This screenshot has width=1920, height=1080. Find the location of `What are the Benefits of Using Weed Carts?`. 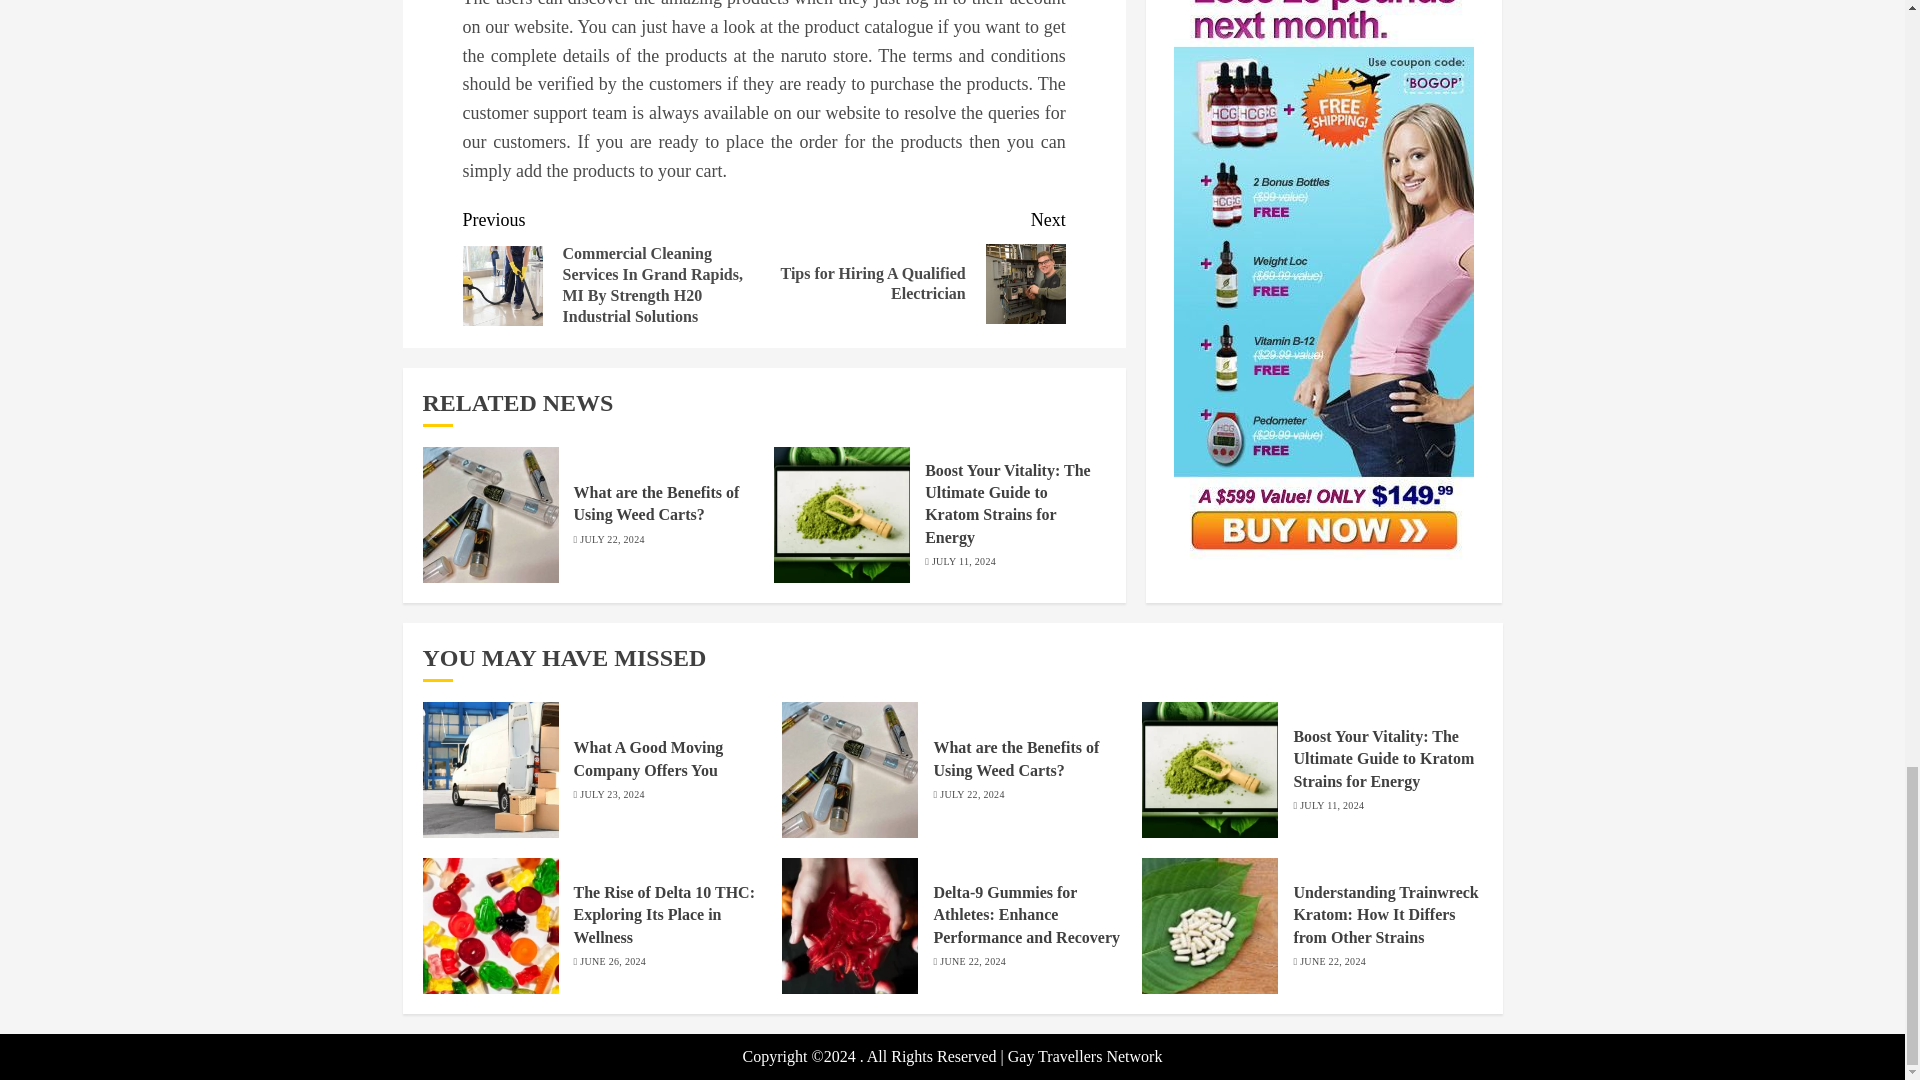

What are the Benefits of Using Weed Carts? is located at coordinates (914, 266).